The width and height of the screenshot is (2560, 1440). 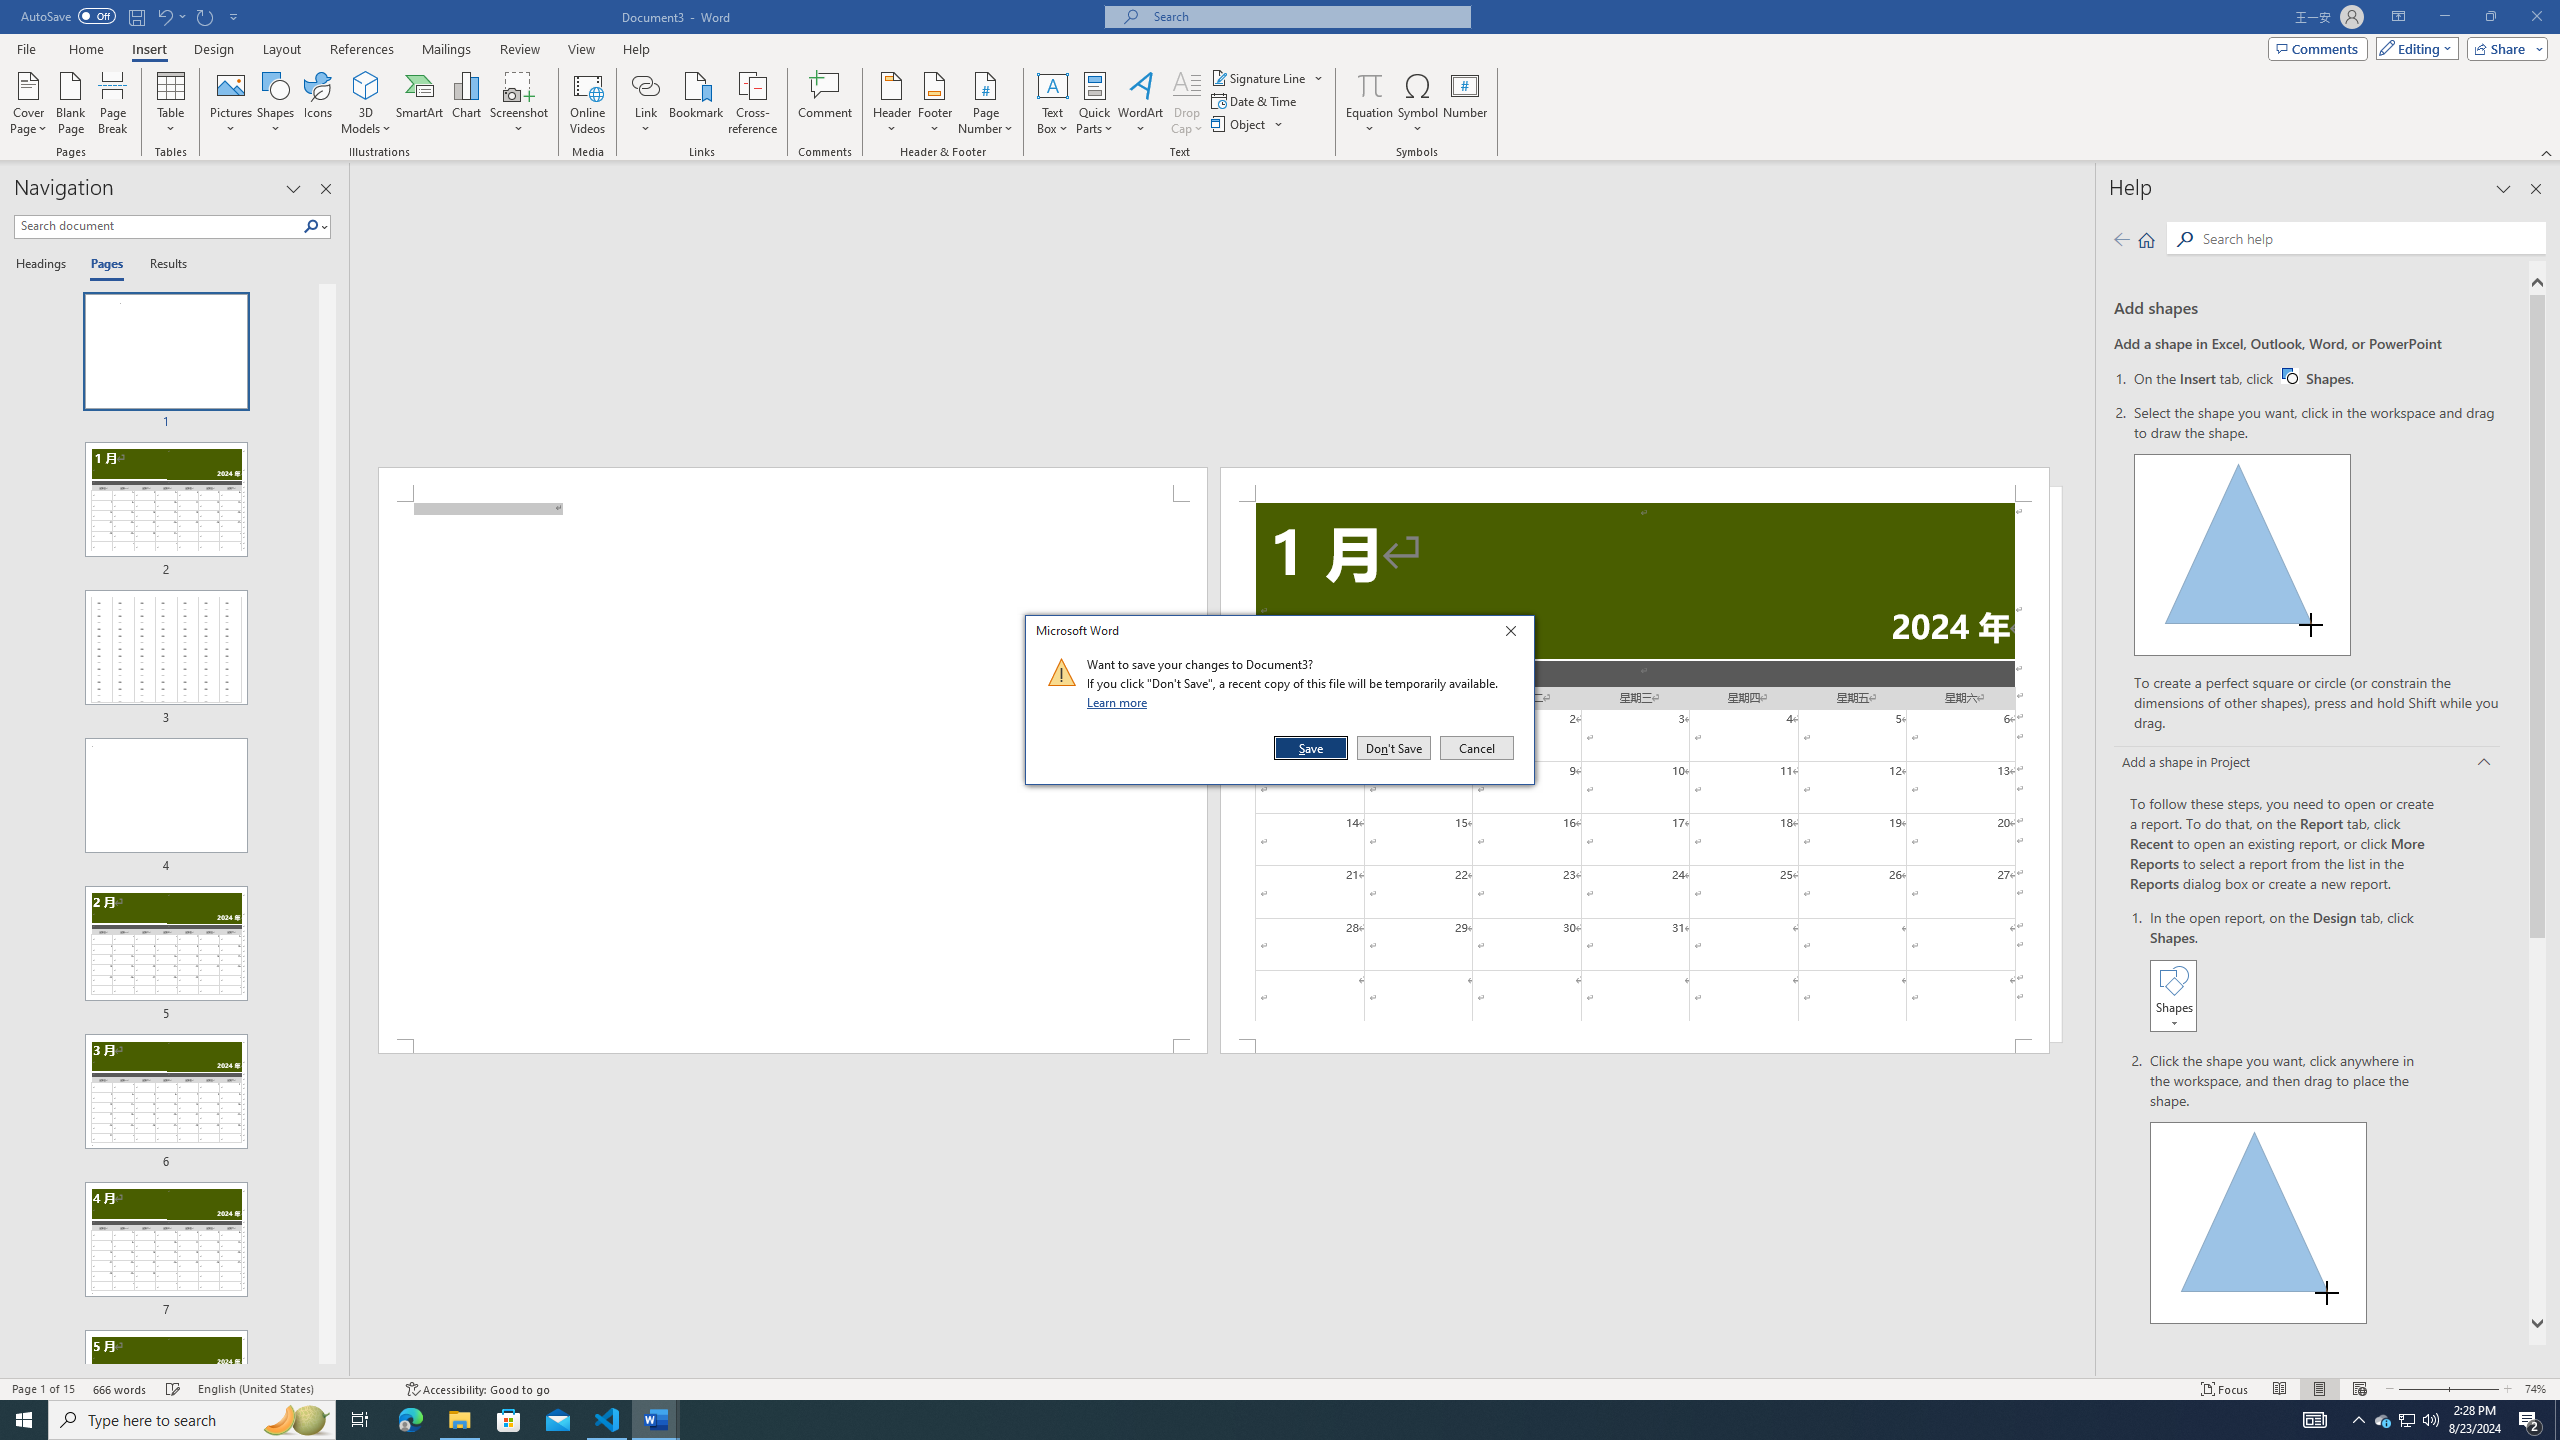 I want to click on Page Number, so click(x=985, y=103).